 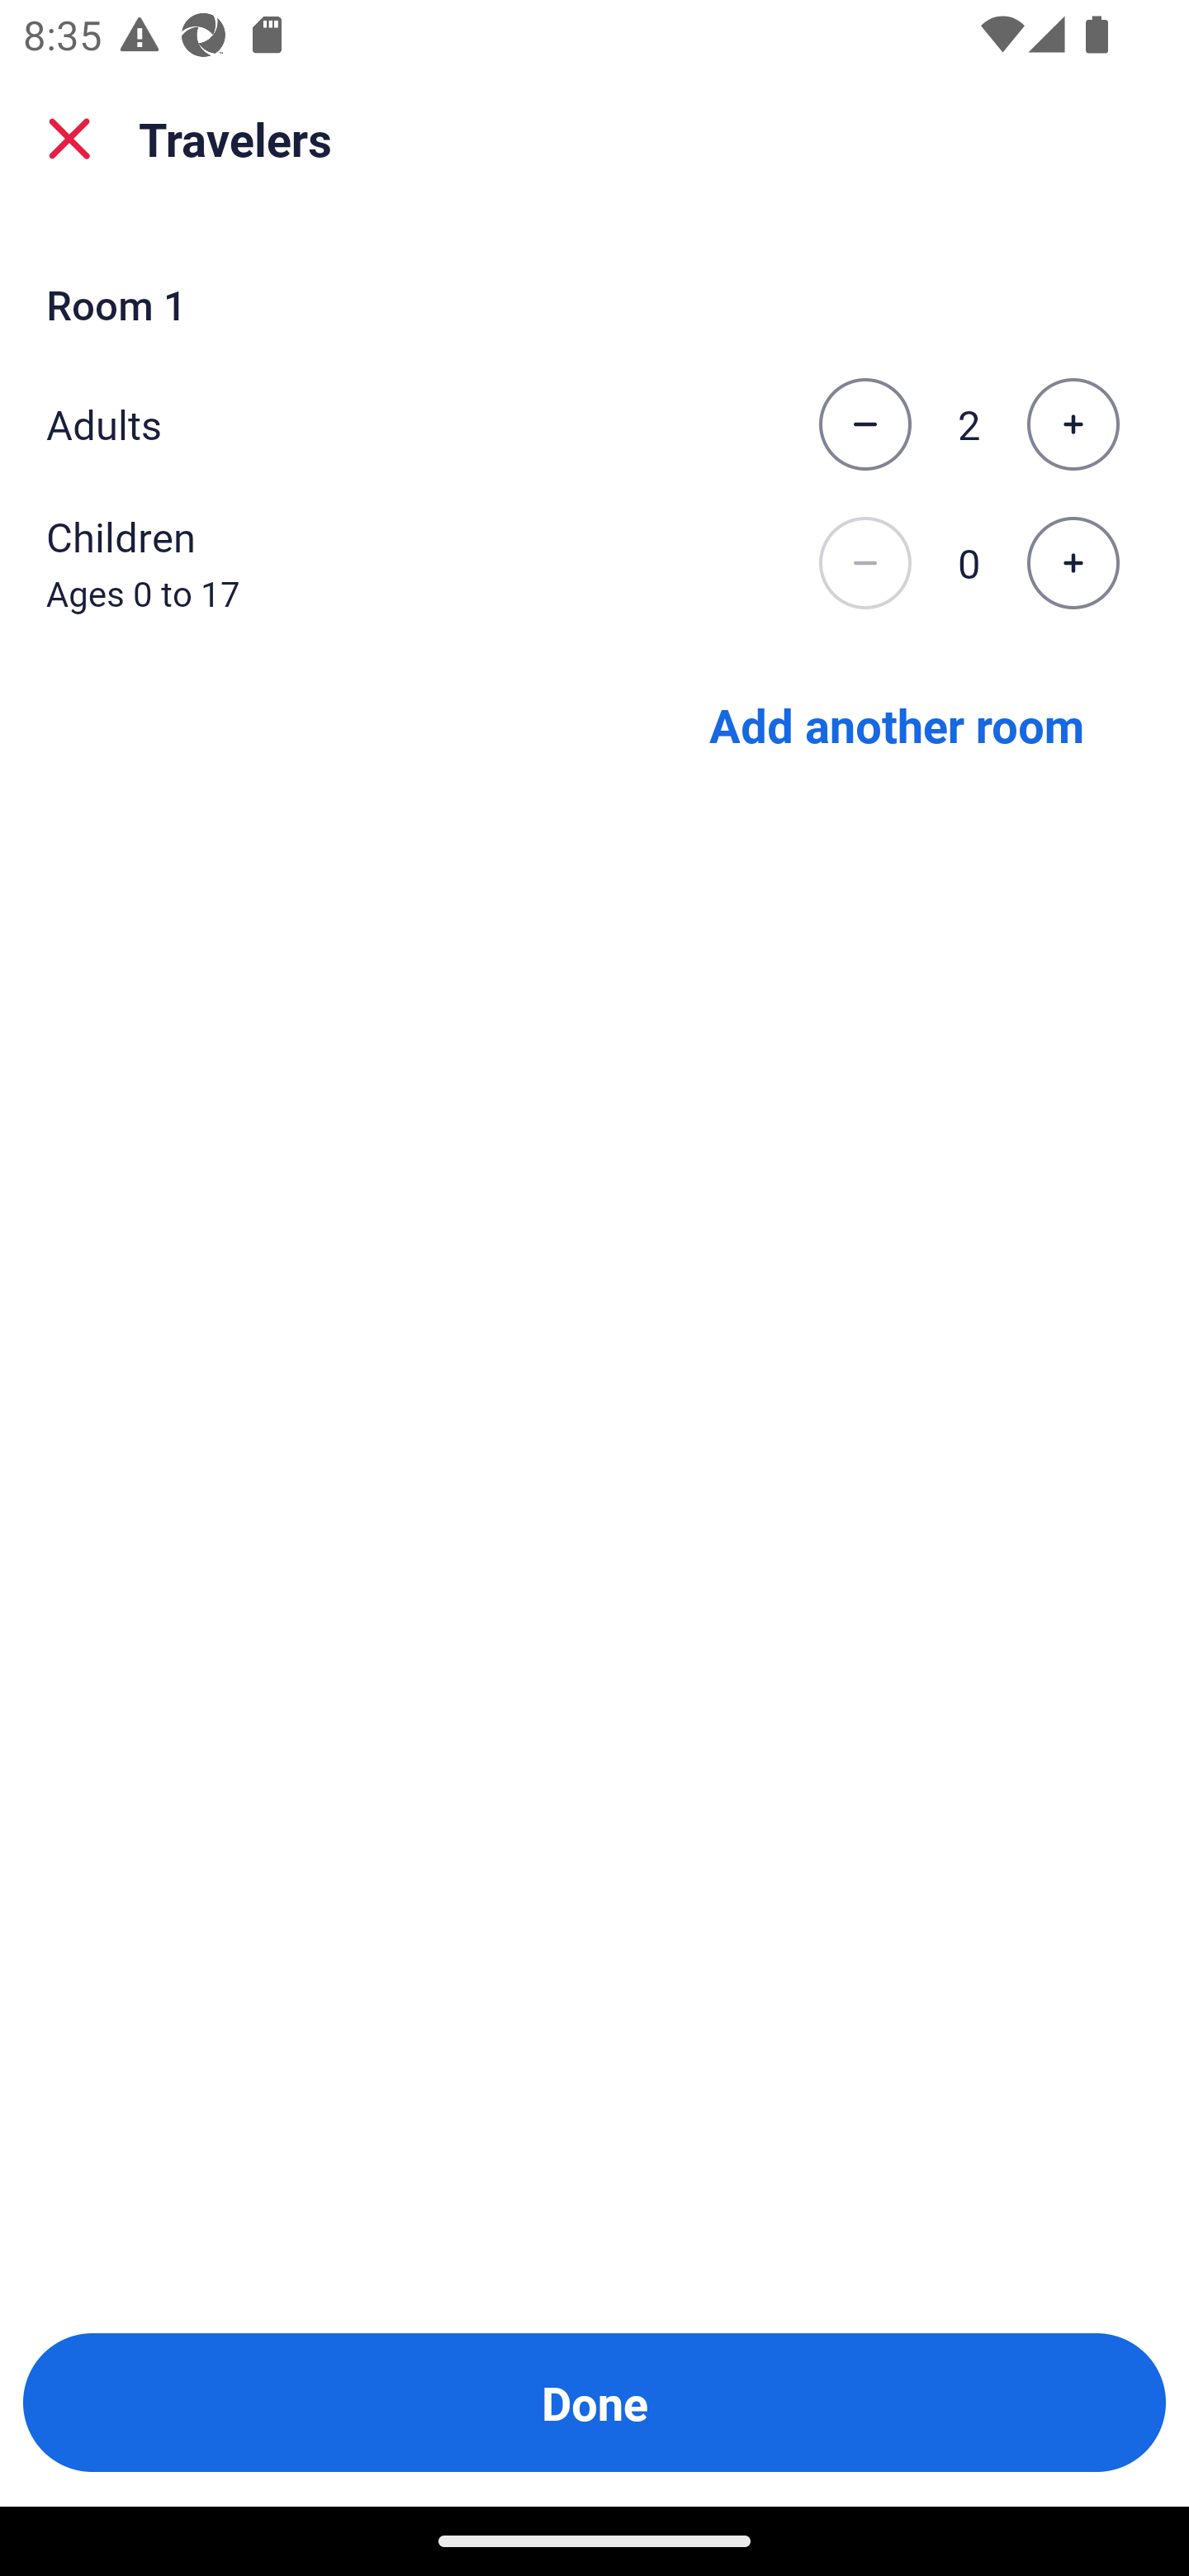 What do you see at coordinates (897, 723) in the screenshot?
I see `Add another room` at bounding box center [897, 723].